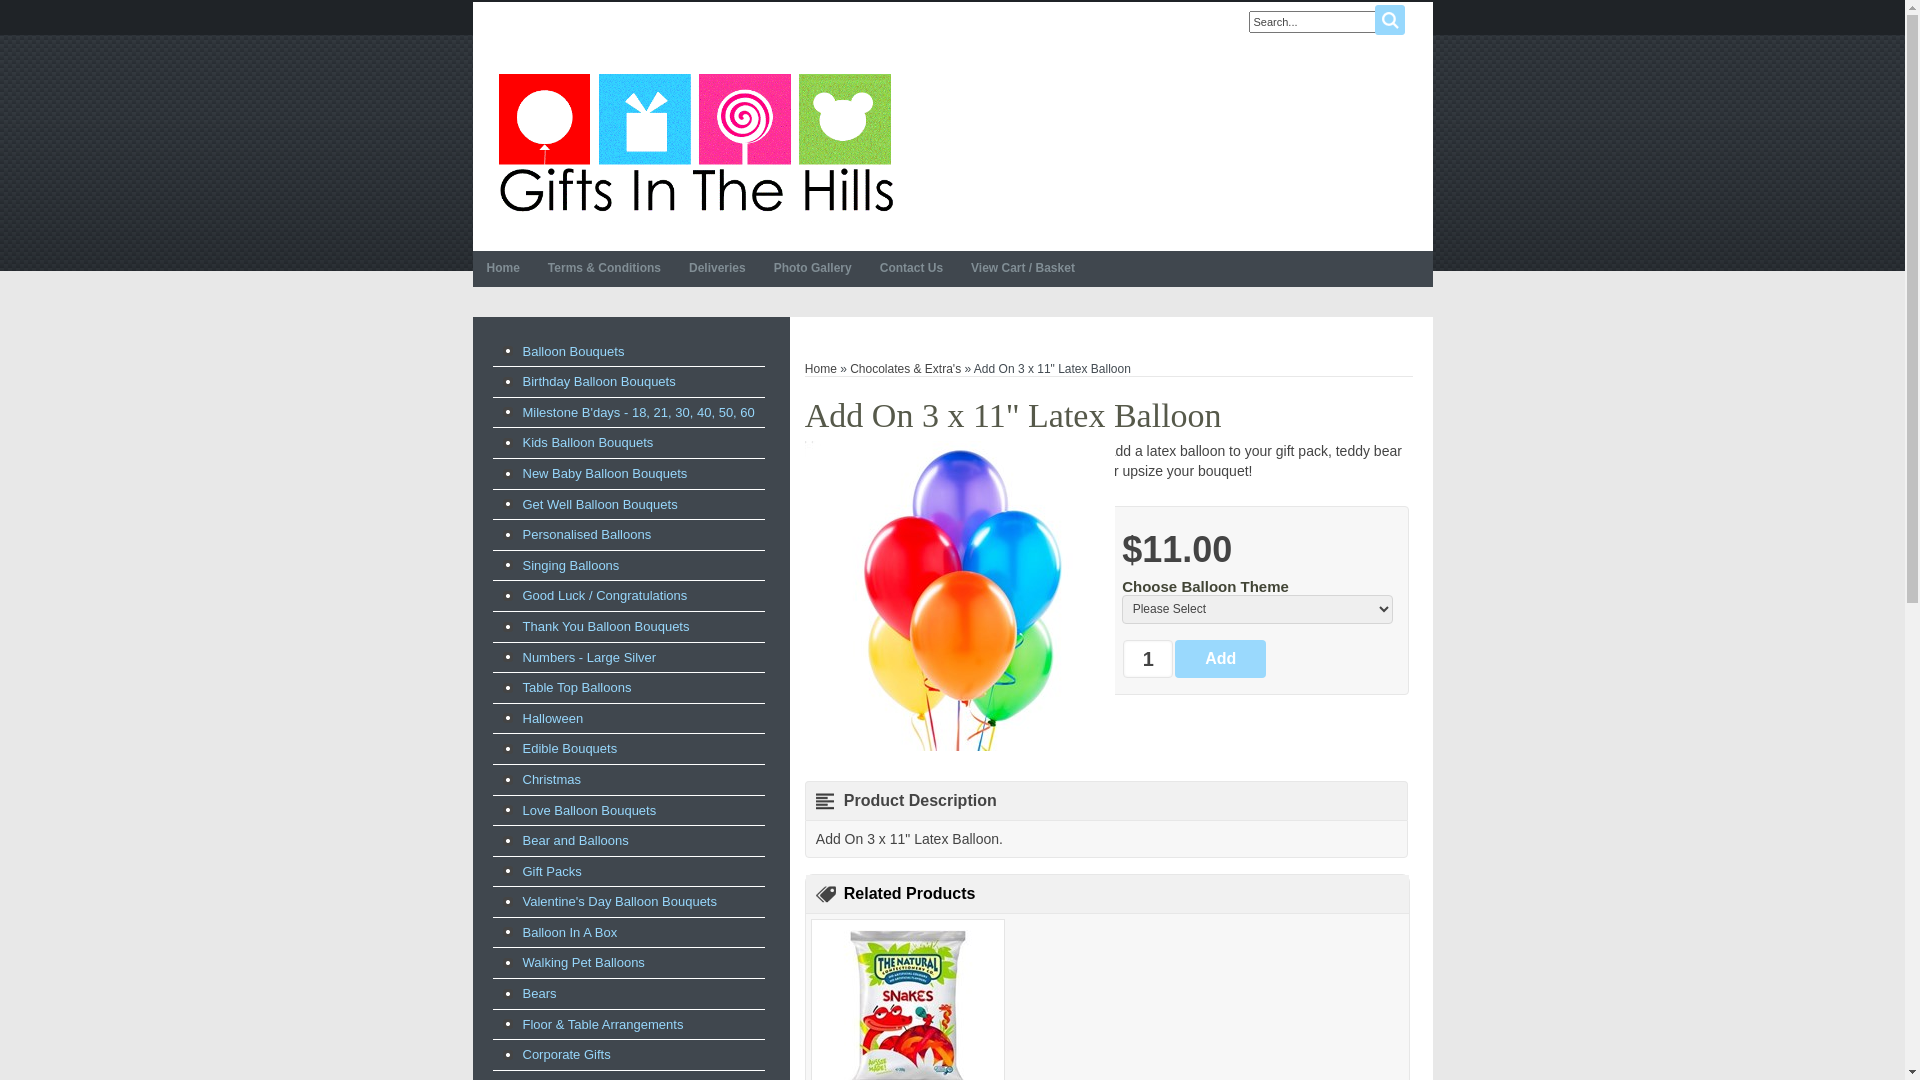 The width and height of the screenshot is (1920, 1080). I want to click on Gift Packs, so click(628, 872).